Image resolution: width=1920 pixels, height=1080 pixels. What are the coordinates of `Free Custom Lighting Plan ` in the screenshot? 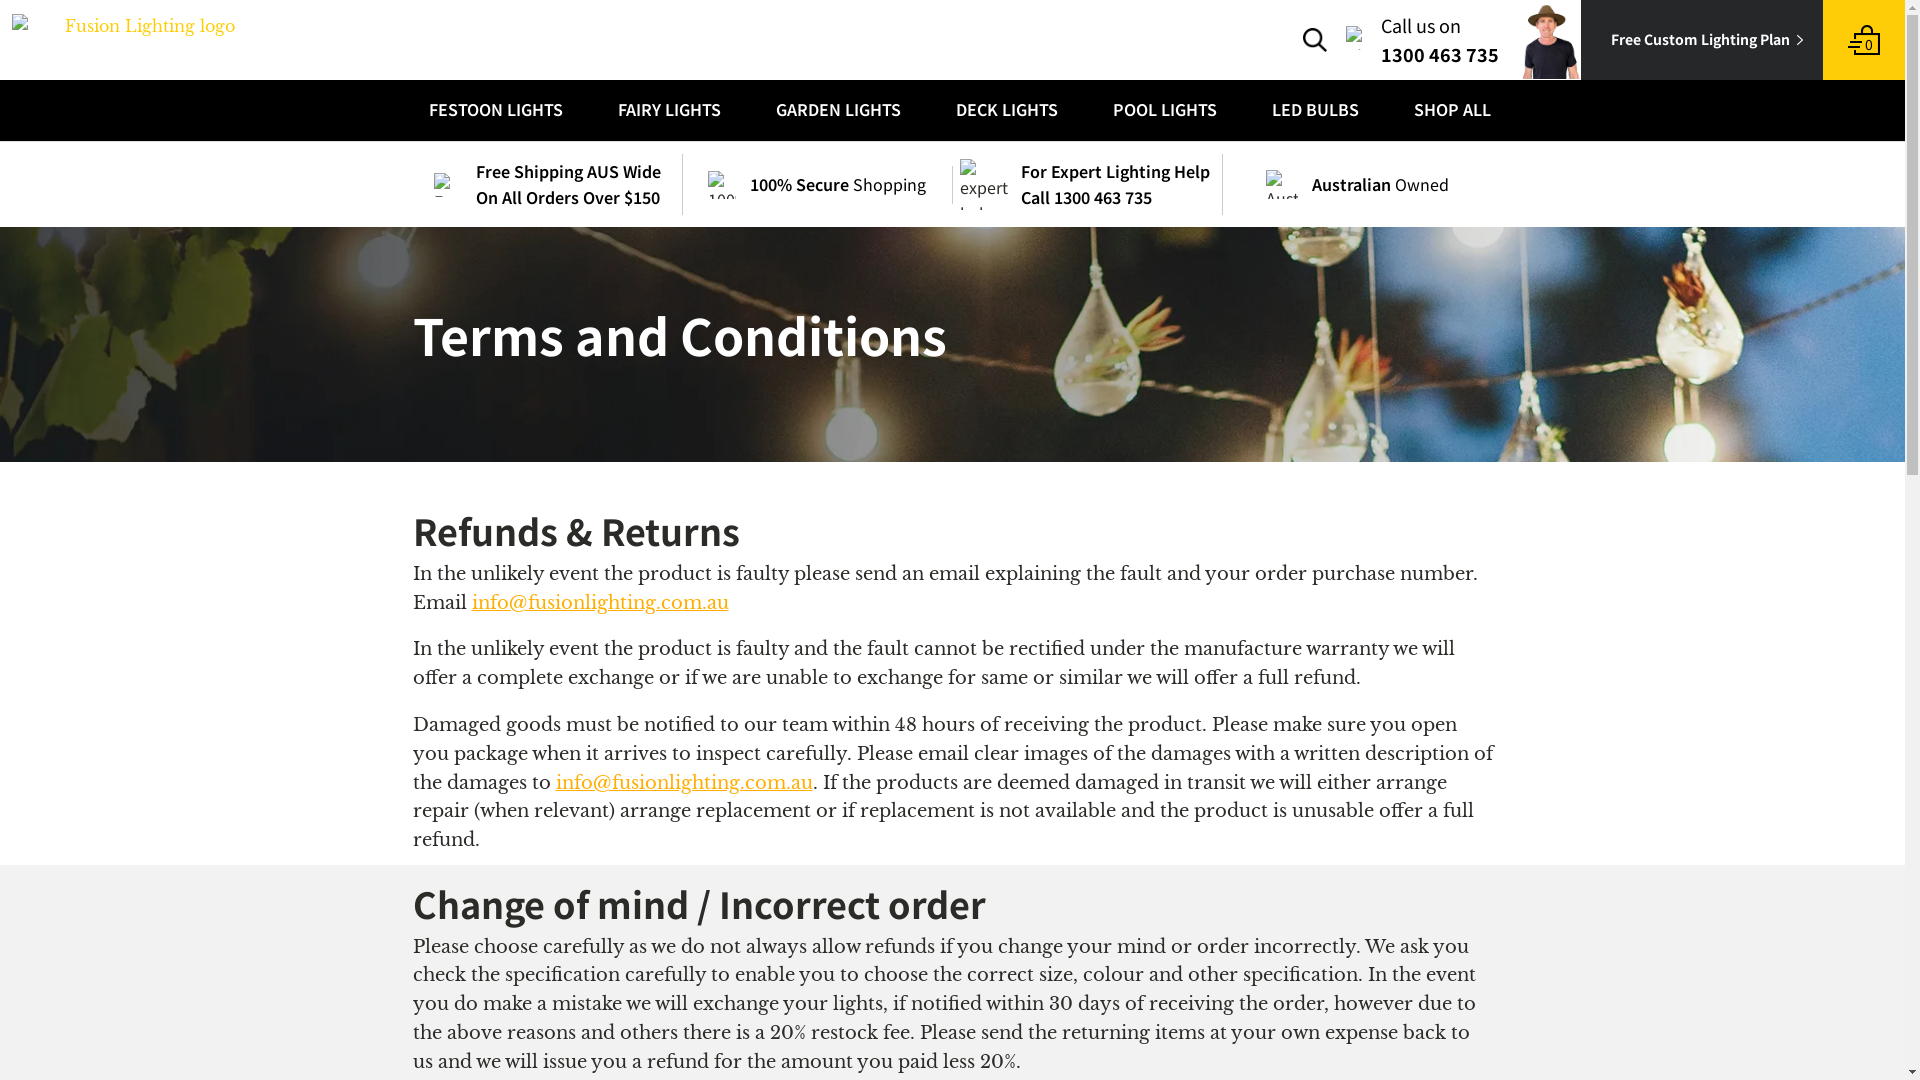 It's located at (1702, 40).